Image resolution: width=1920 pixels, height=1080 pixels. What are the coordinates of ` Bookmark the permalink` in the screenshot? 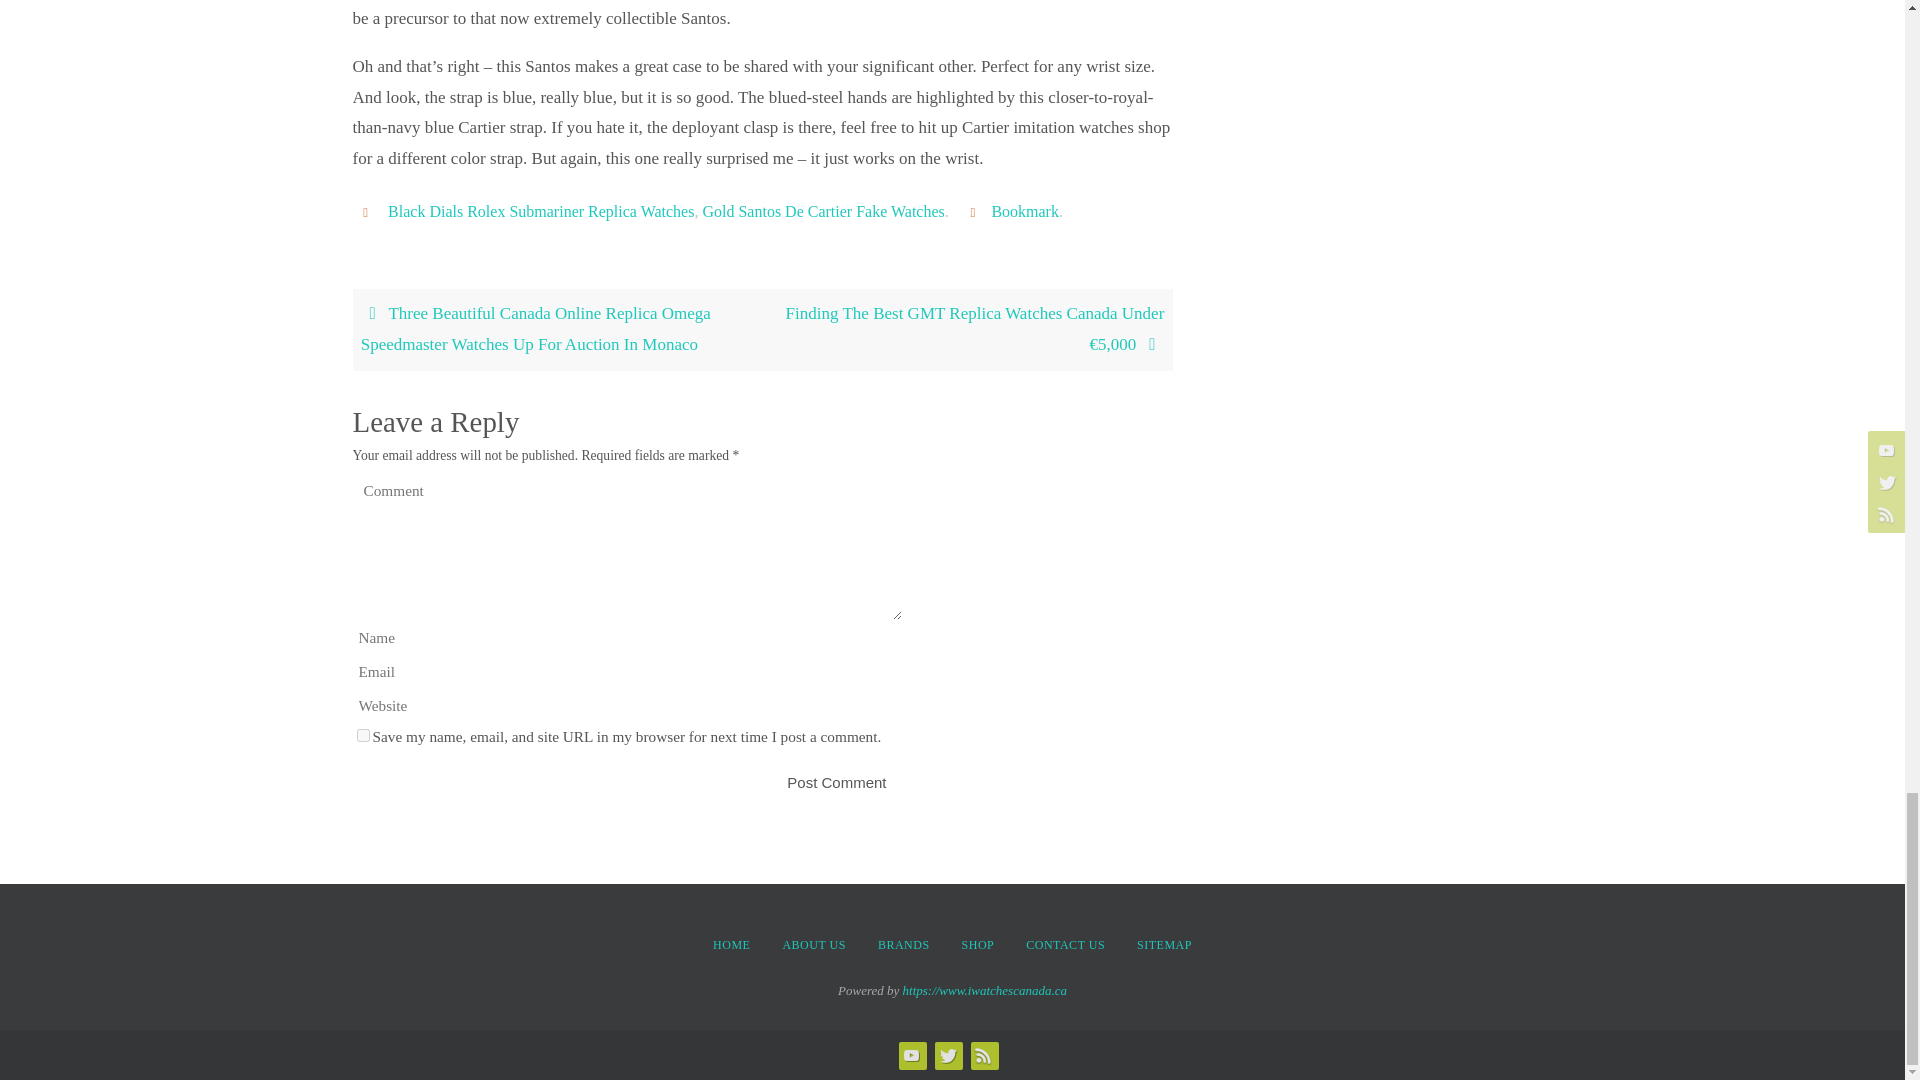 It's located at (976, 212).